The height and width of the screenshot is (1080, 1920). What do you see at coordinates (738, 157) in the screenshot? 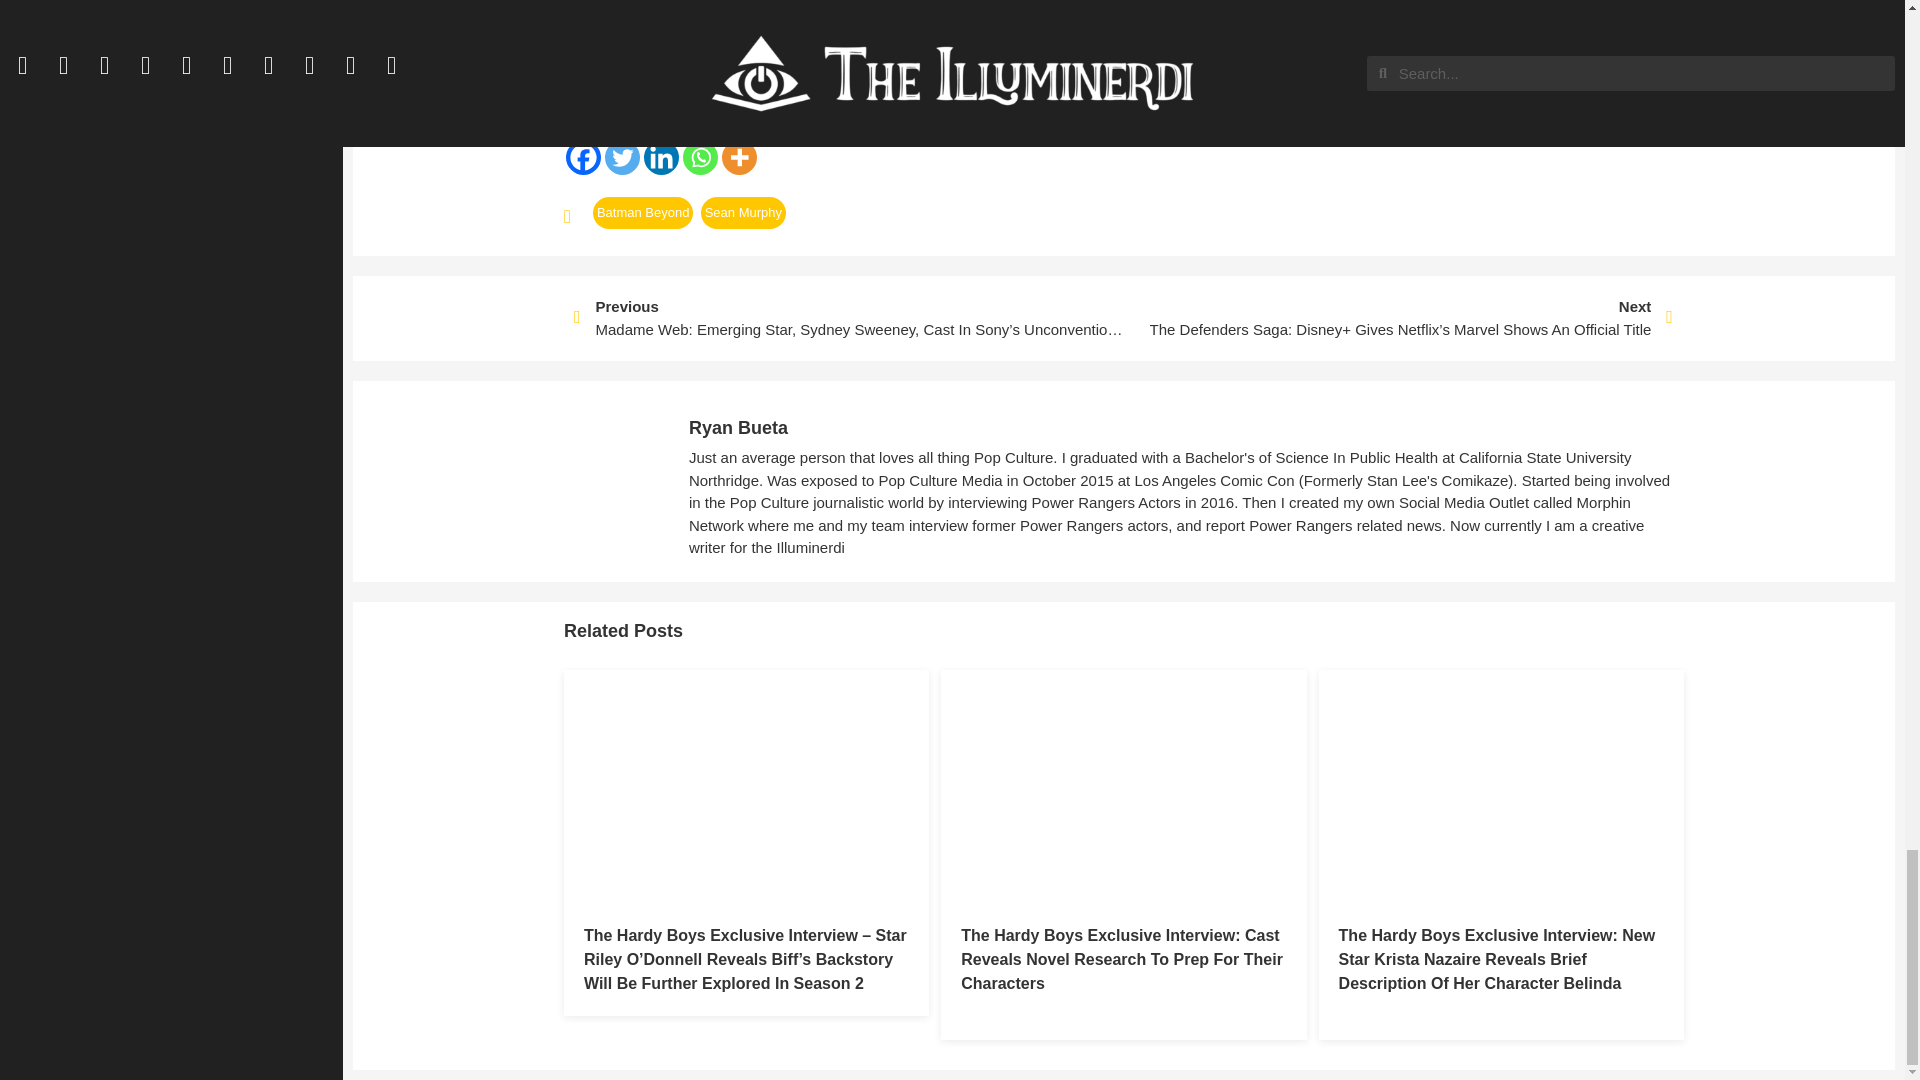
I see `More` at bounding box center [738, 157].